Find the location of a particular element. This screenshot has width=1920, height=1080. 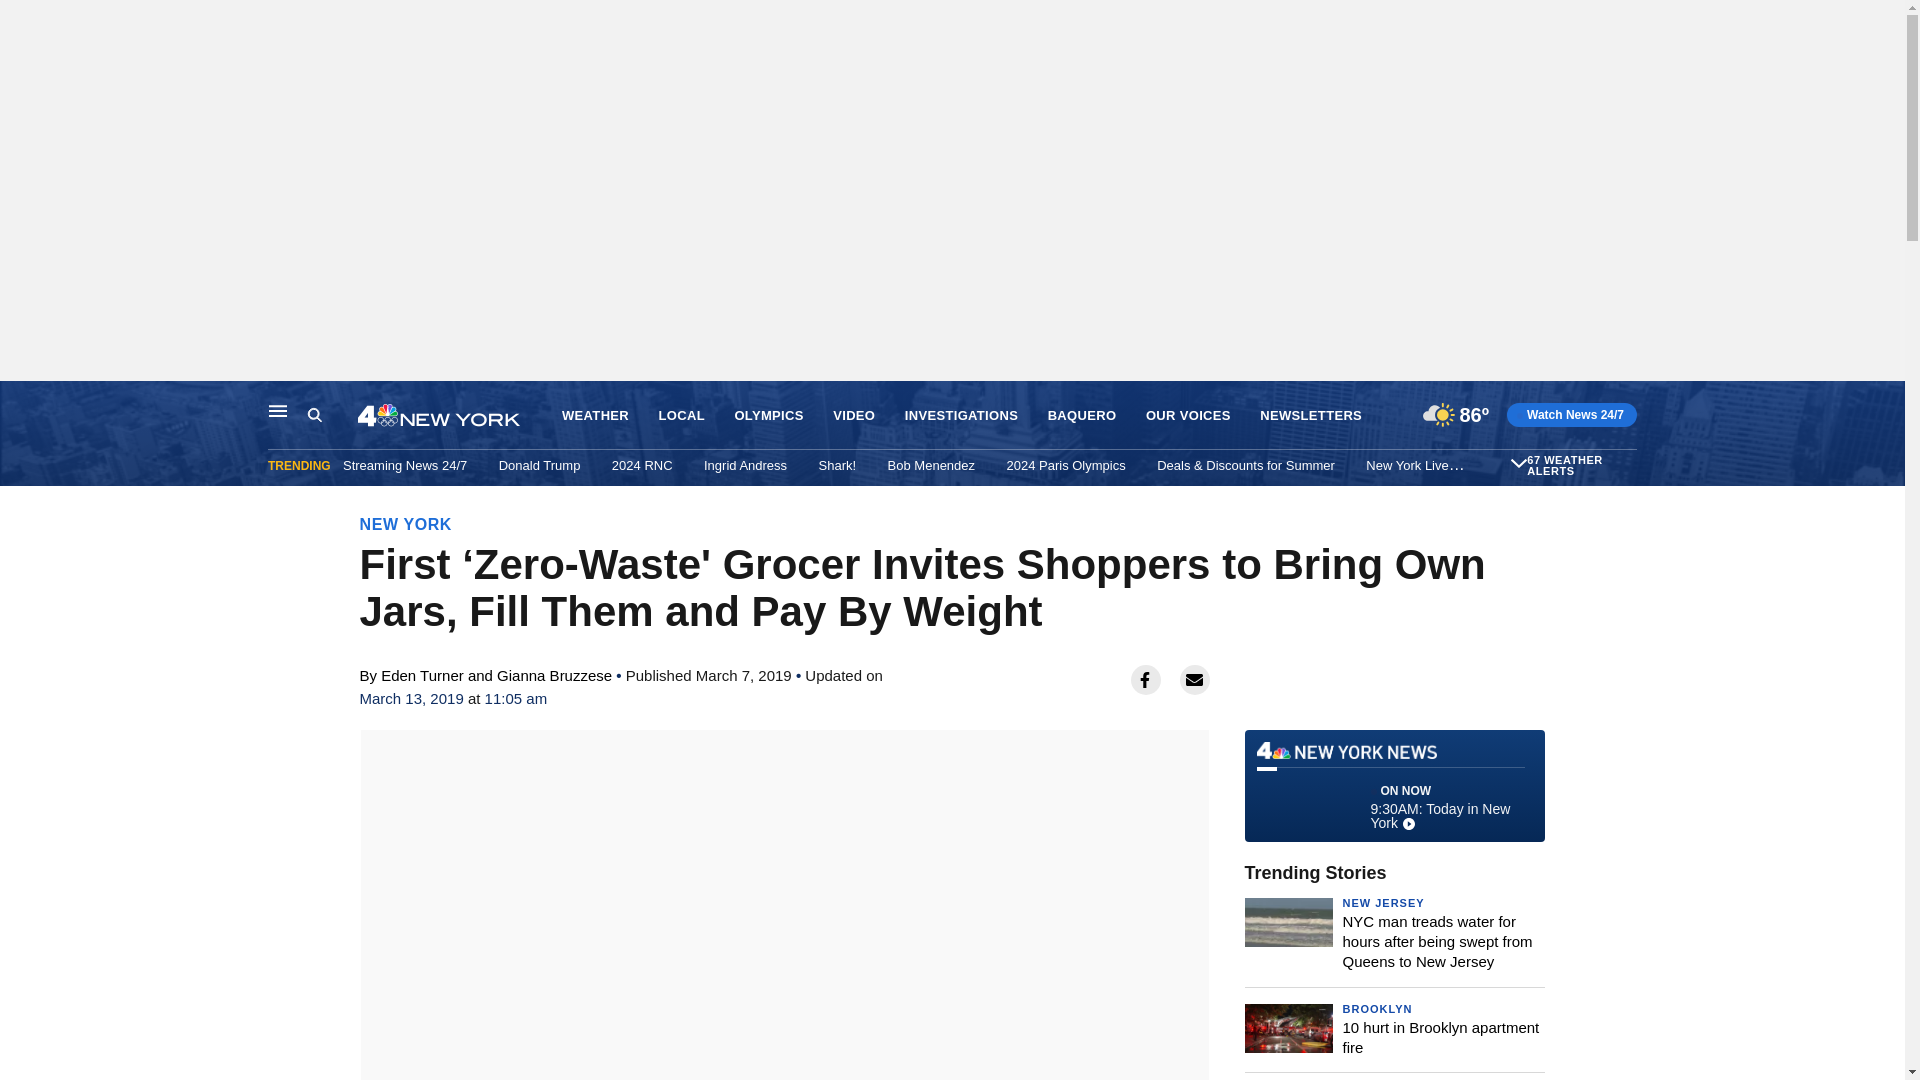

NEW YORK is located at coordinates (406, 524).